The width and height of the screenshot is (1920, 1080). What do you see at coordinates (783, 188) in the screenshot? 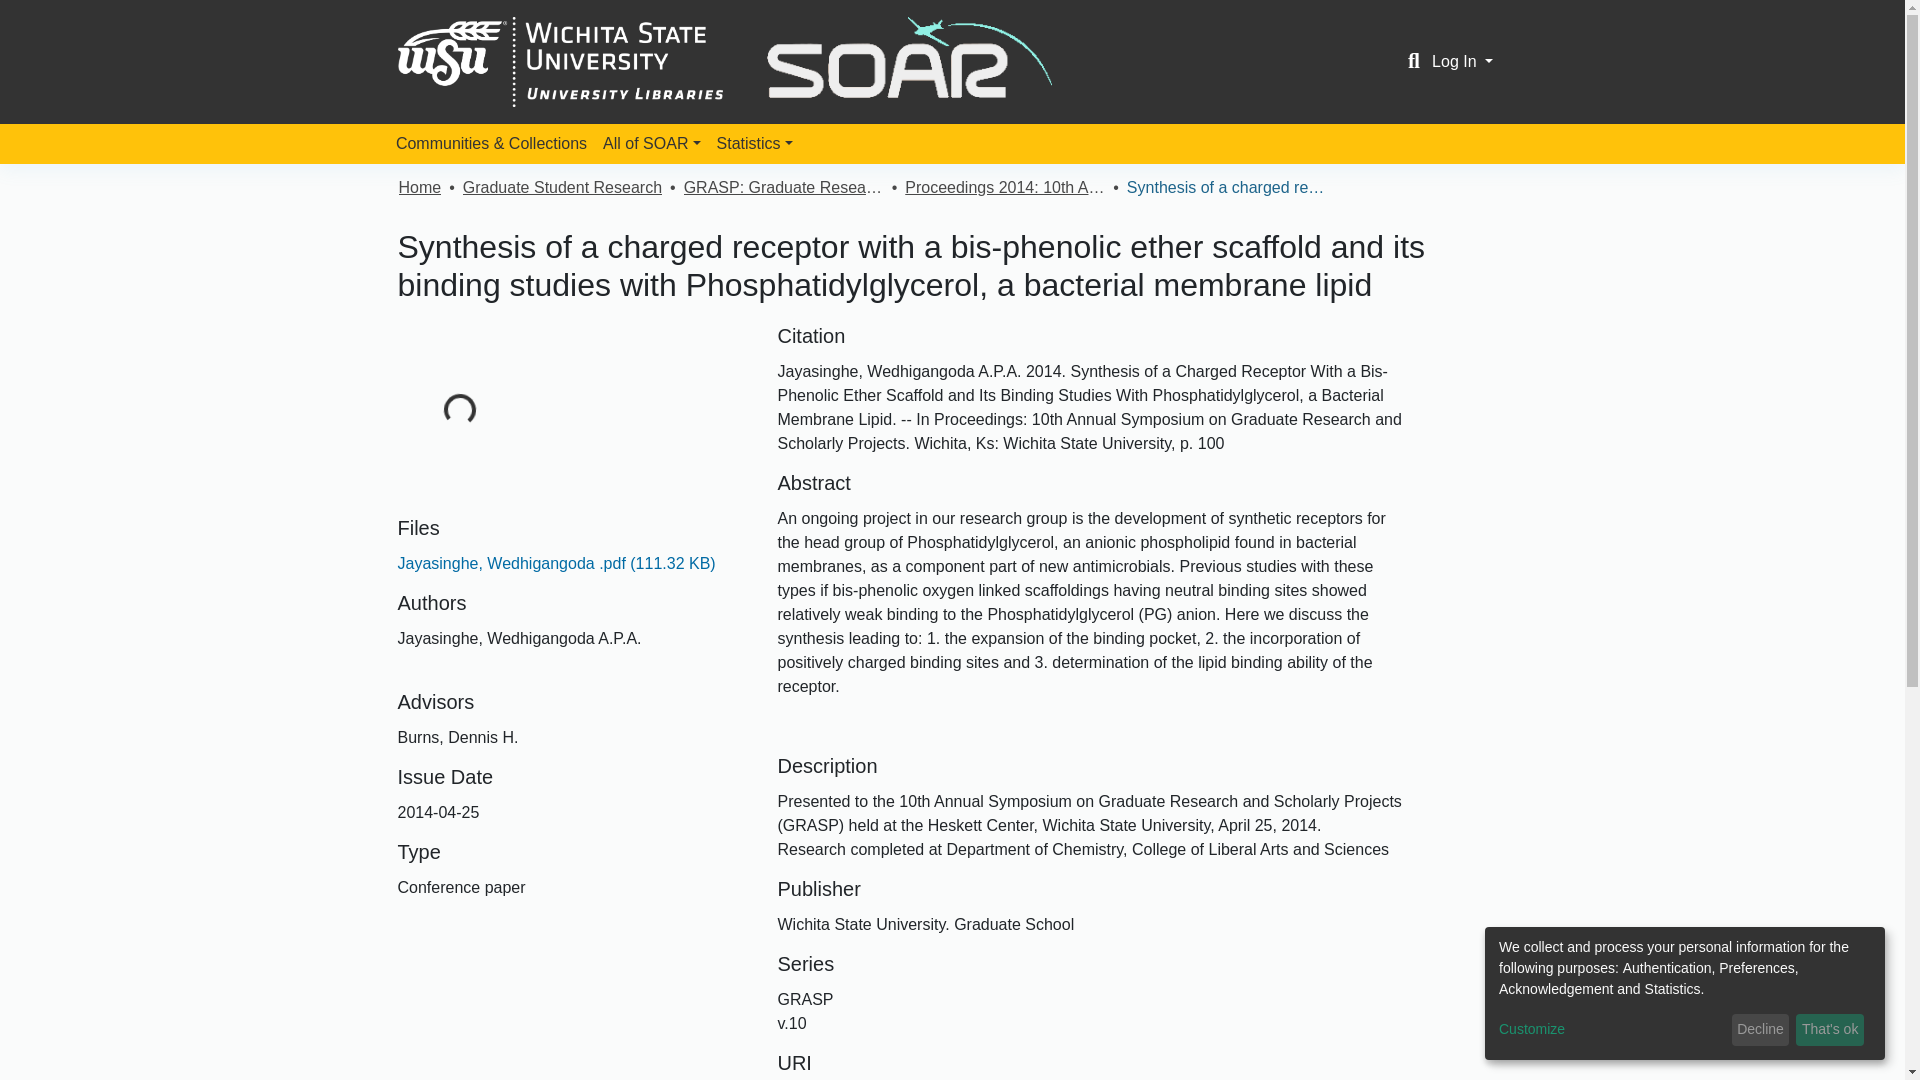
I see `GRASP: Graduate Research and Scholarly Projects` at bounding box center [783, 188].